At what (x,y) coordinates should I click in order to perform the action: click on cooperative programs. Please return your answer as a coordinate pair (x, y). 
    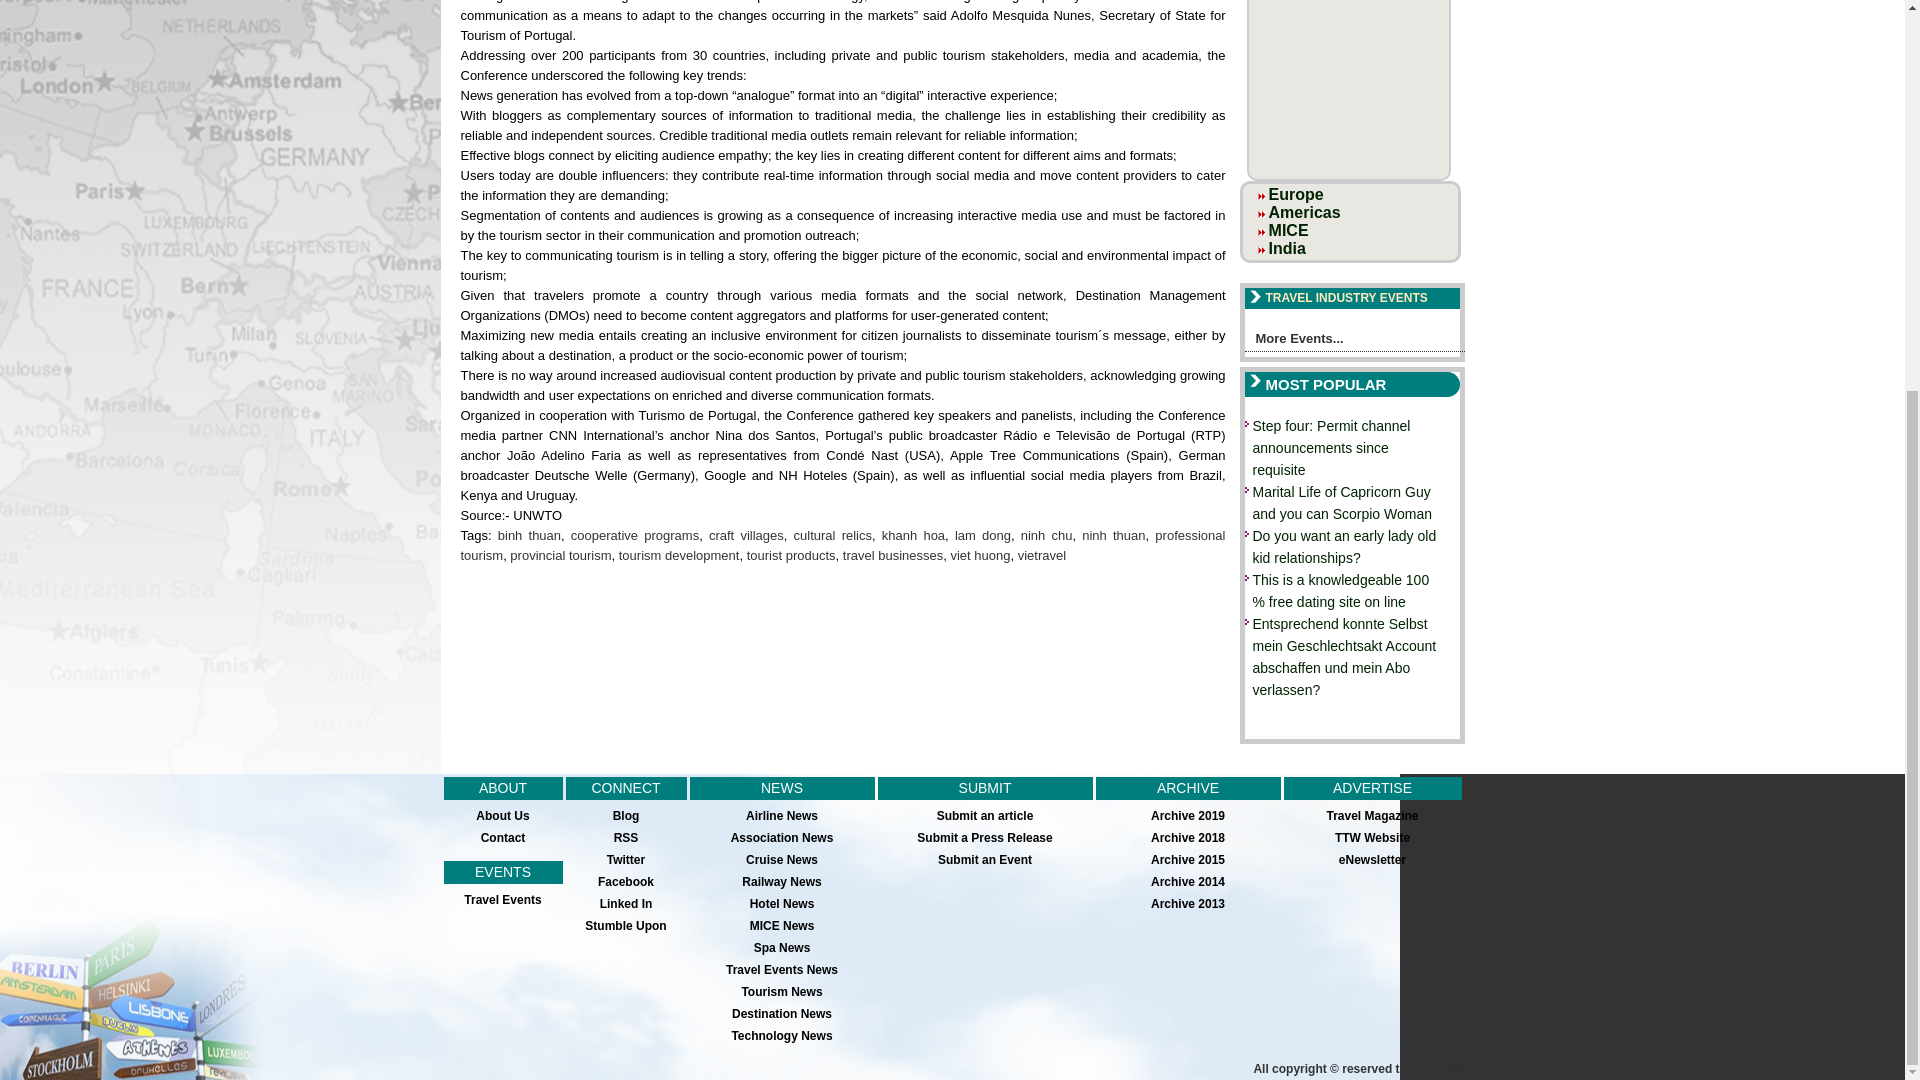
    Looking at the image, I should click on (634, 536).